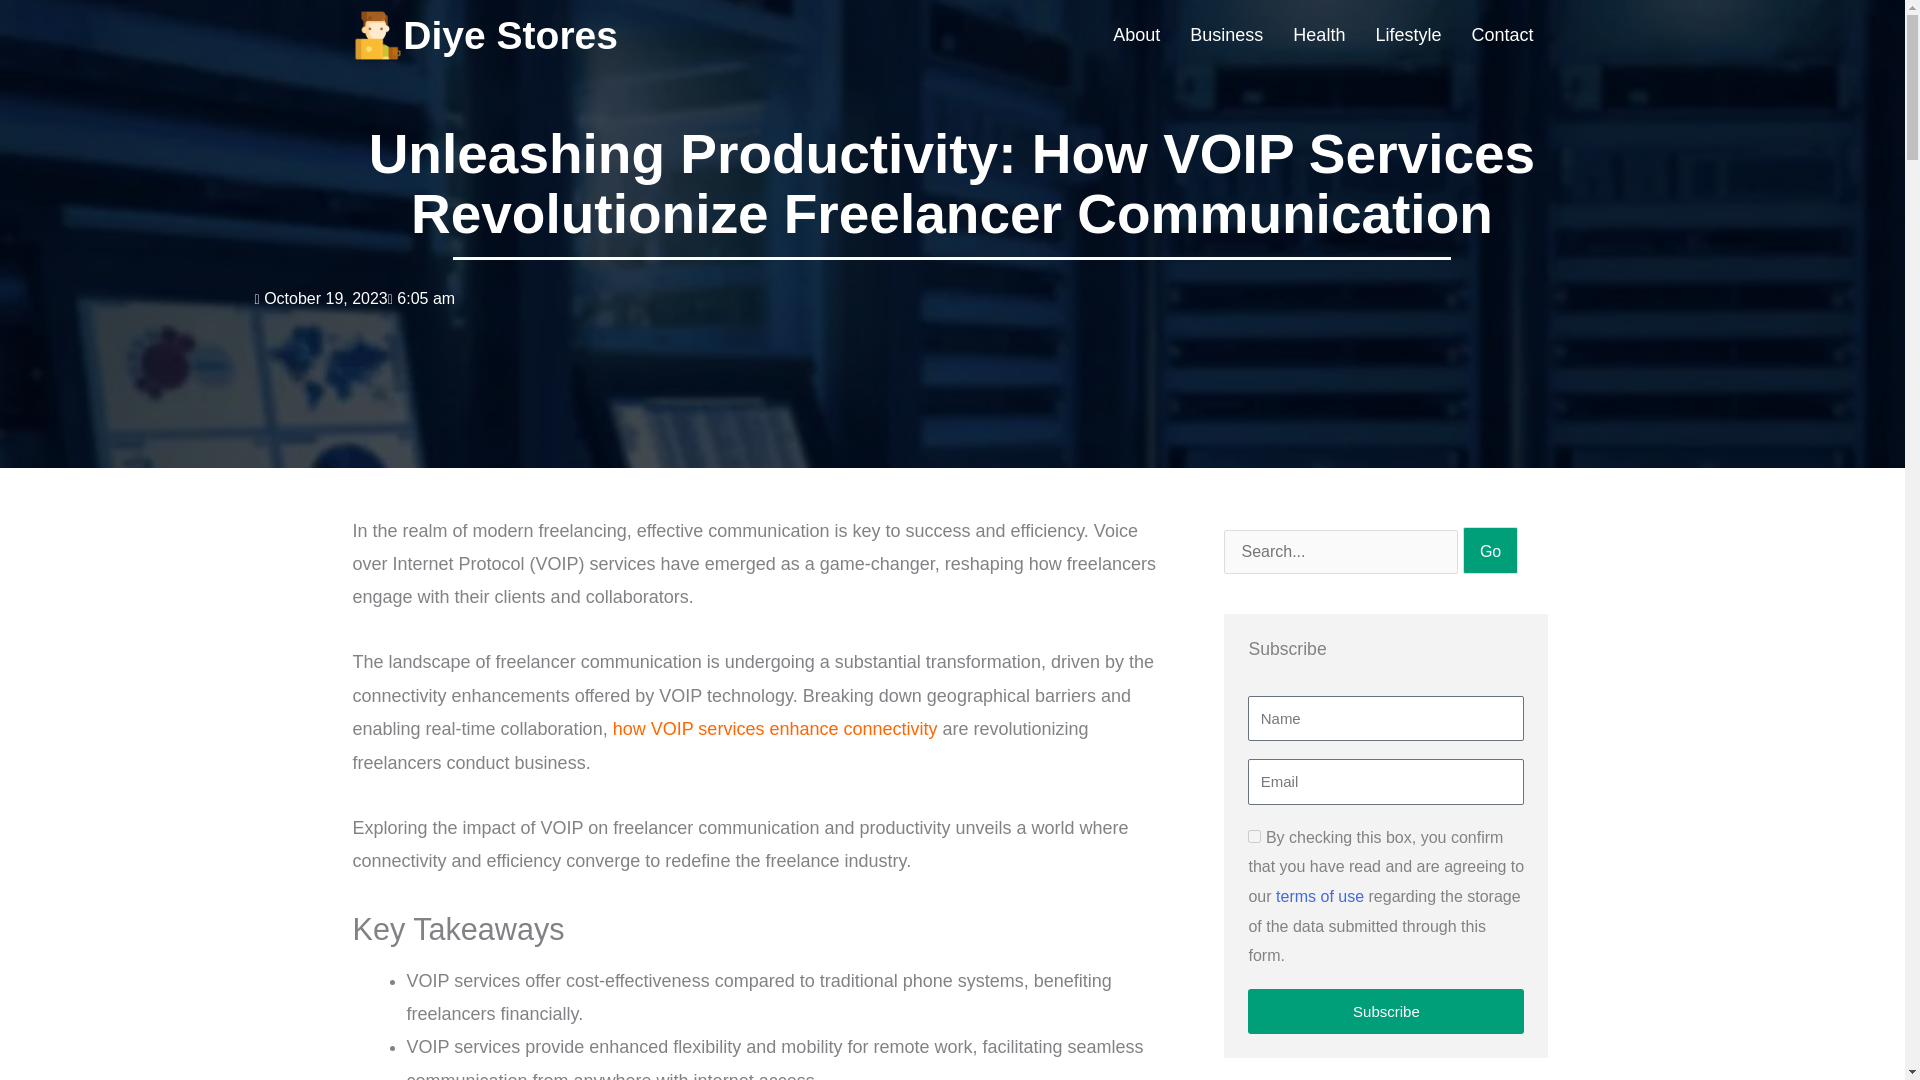  What do you see at coordinates (1254, 836) in the screenshot?
I see `on` at bounding box center [1254, 836].